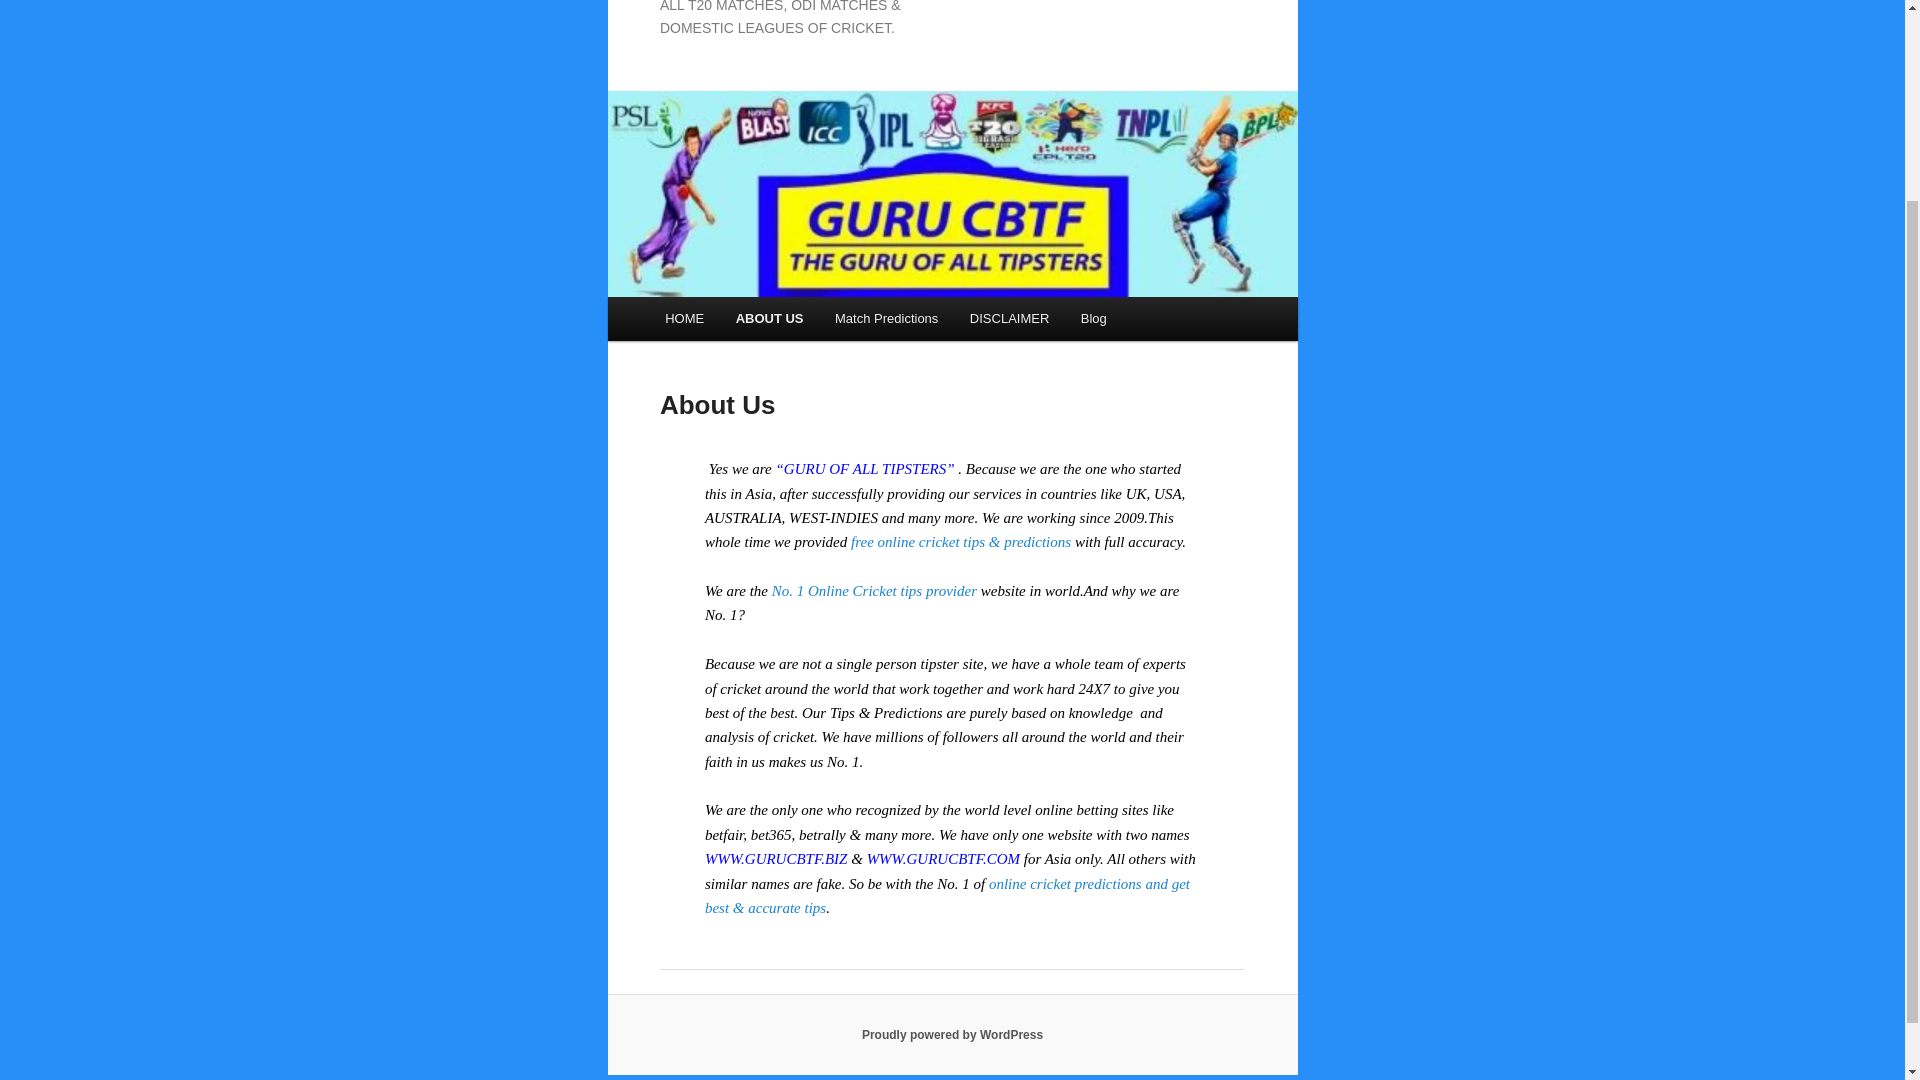 The image size is (1920, 1080). What do you see at coordinates (952, 1035) in the screenshot?
I see `Proudly powered by WordPress` at bounding box center [952, 1035].